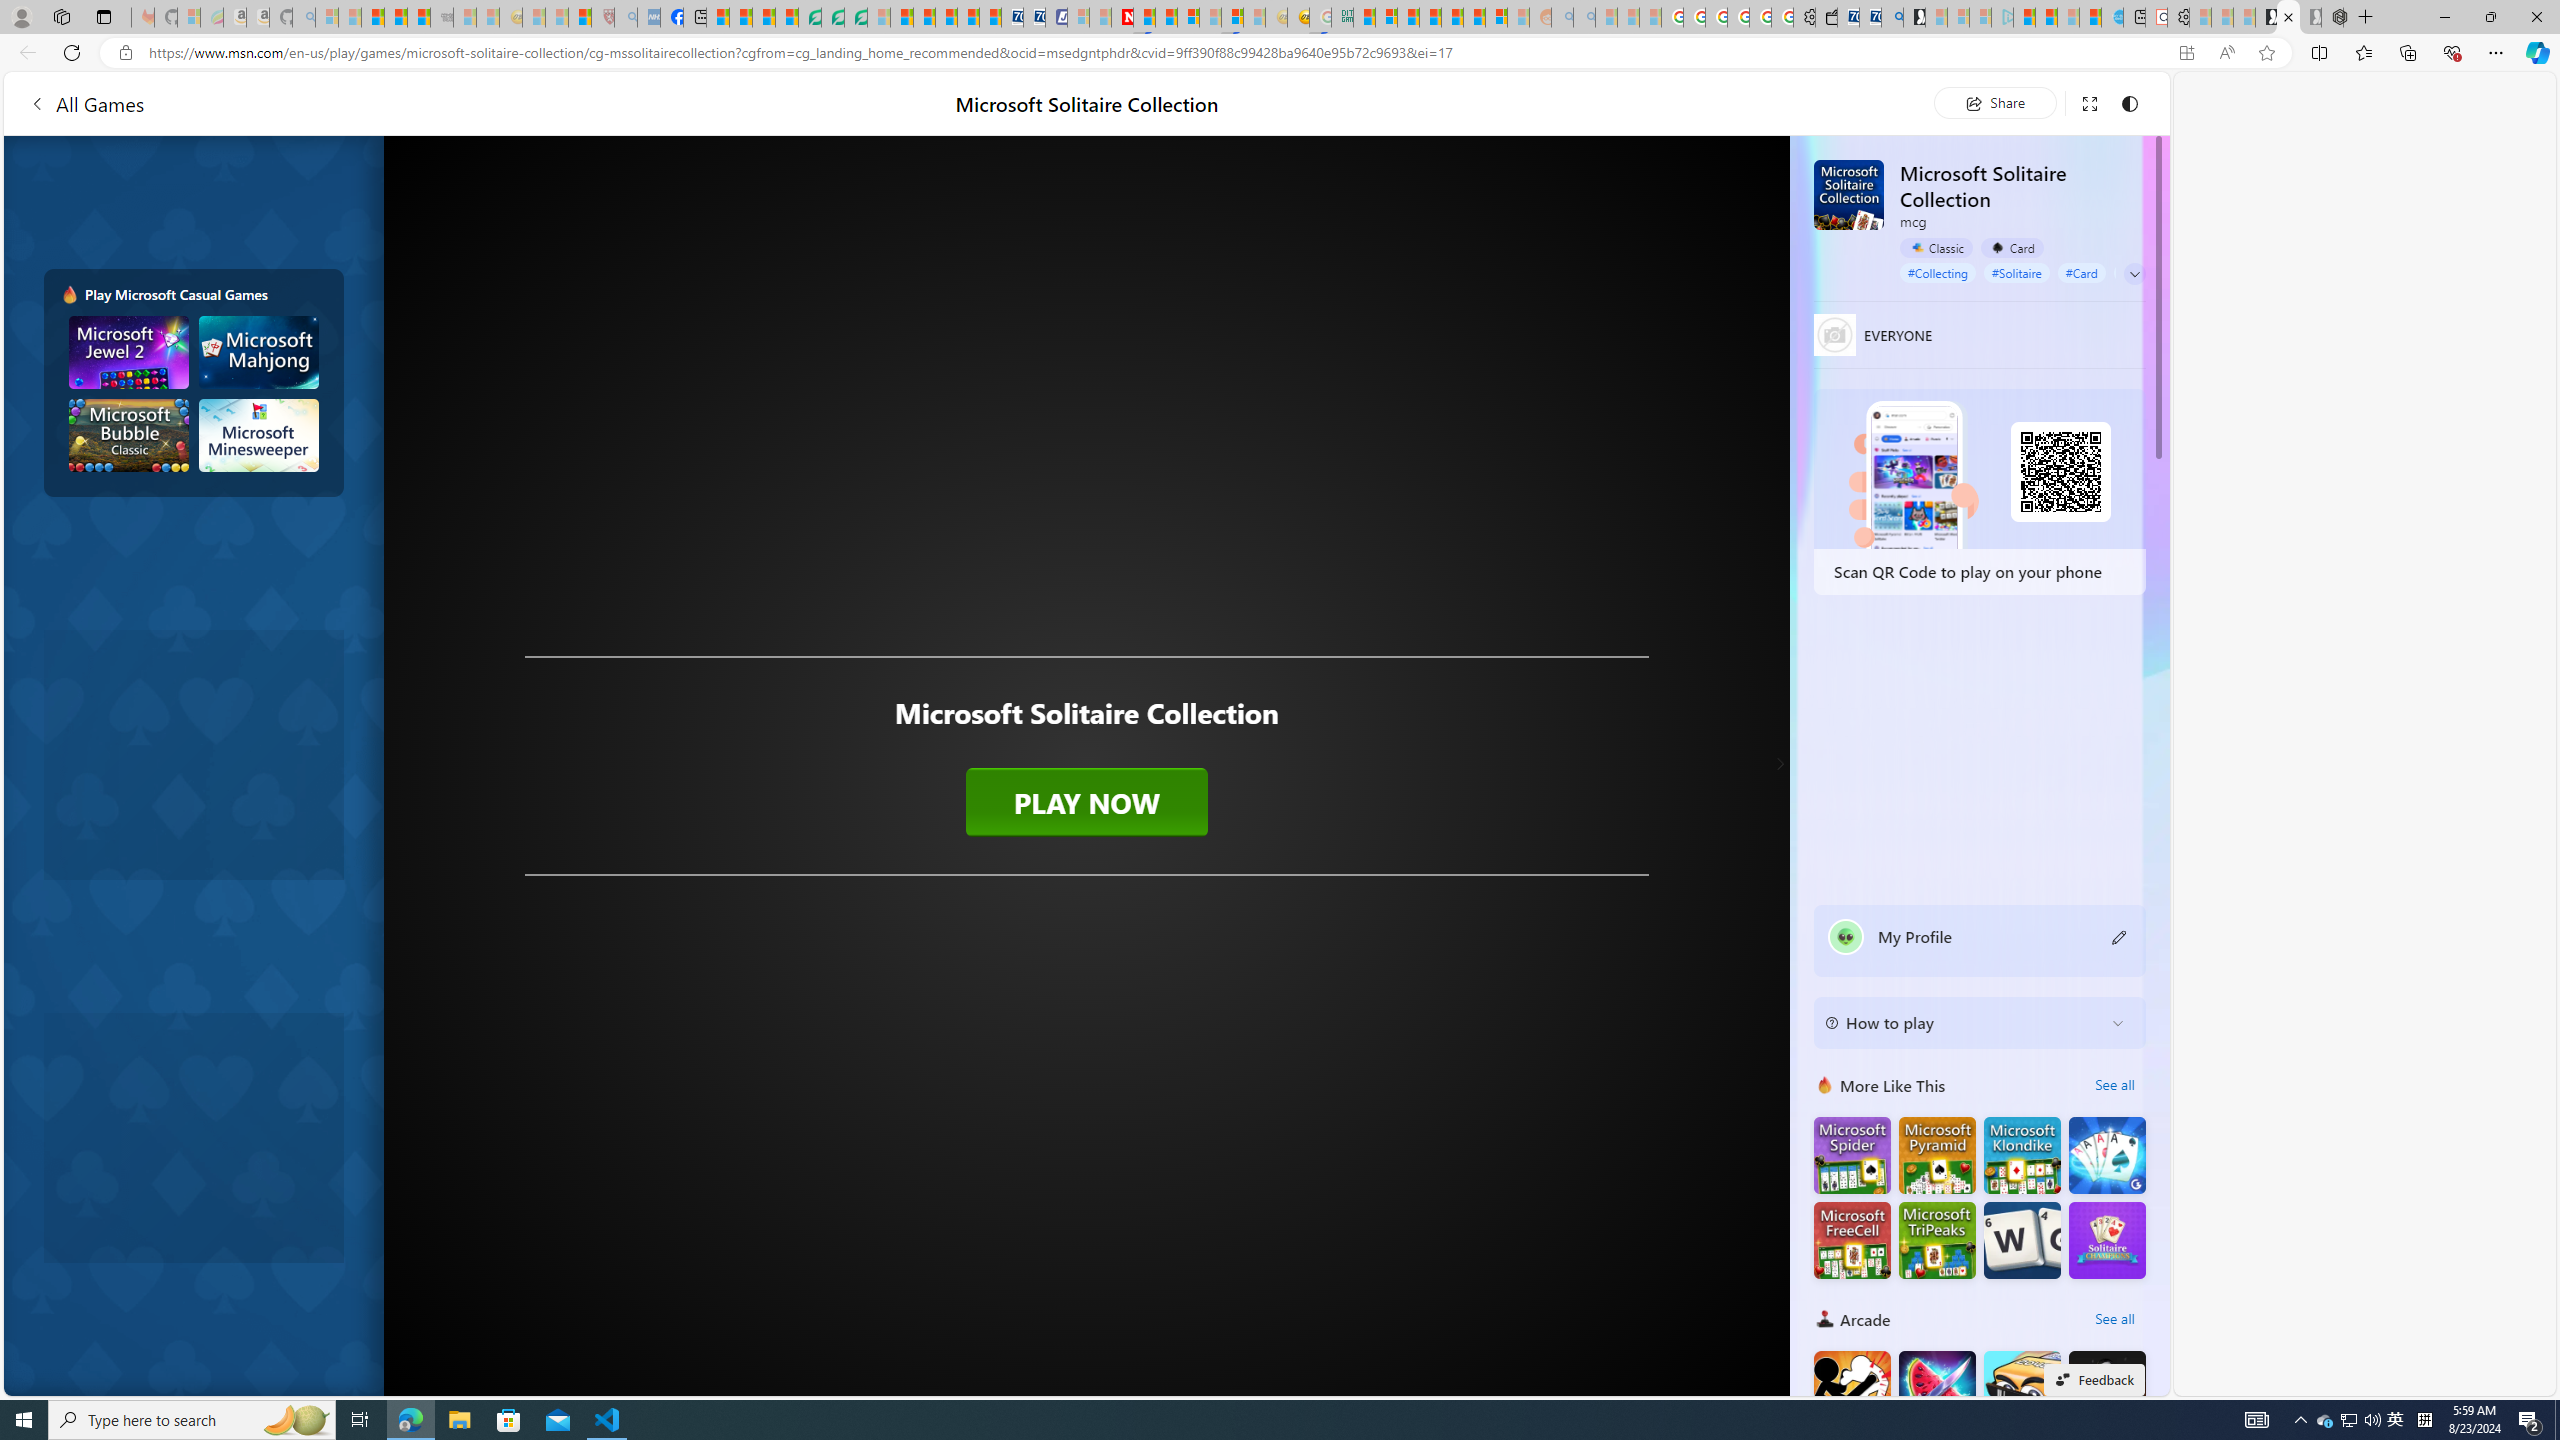 Image resolution: width=2560 pixels, height=1440 pixels. I want to click on Microsoft Pyramid Solitaire, so click(1936, 1156).